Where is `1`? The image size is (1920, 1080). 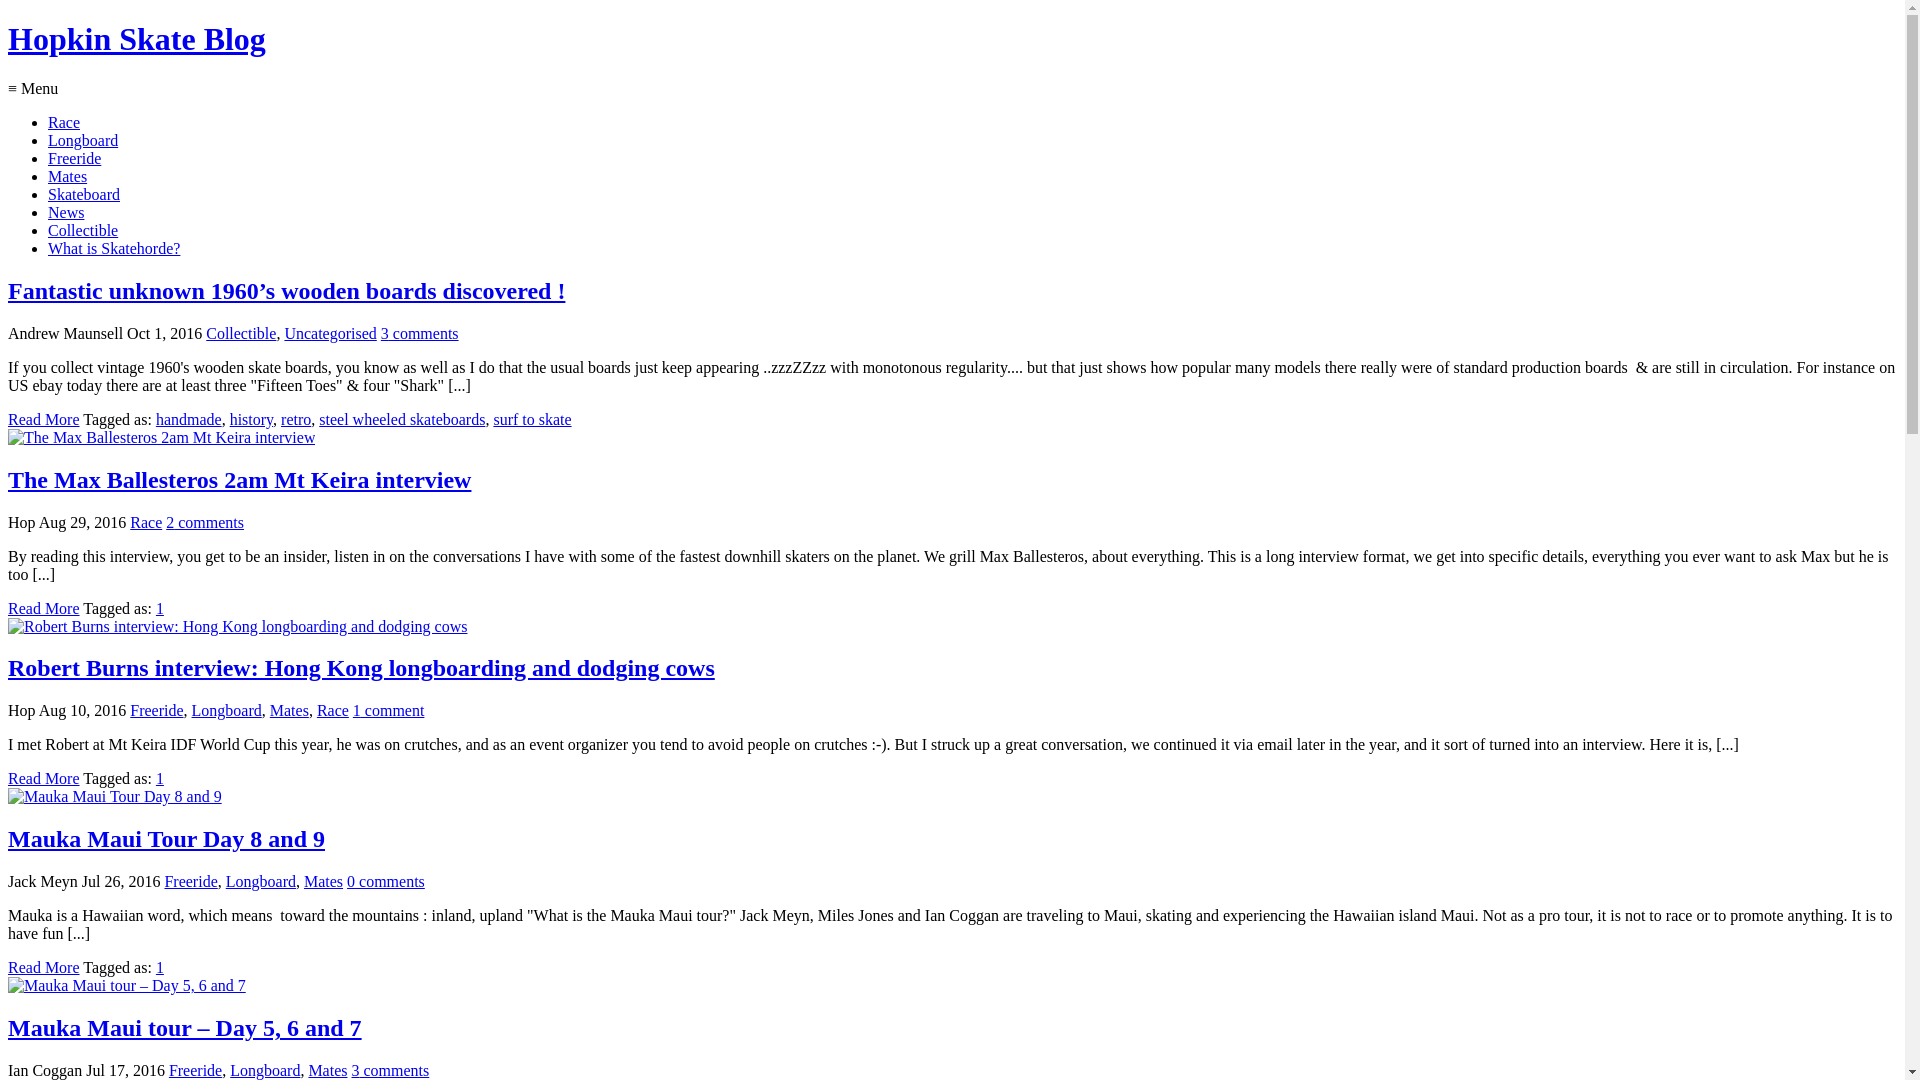 1 is located at coordinates (160, 778).